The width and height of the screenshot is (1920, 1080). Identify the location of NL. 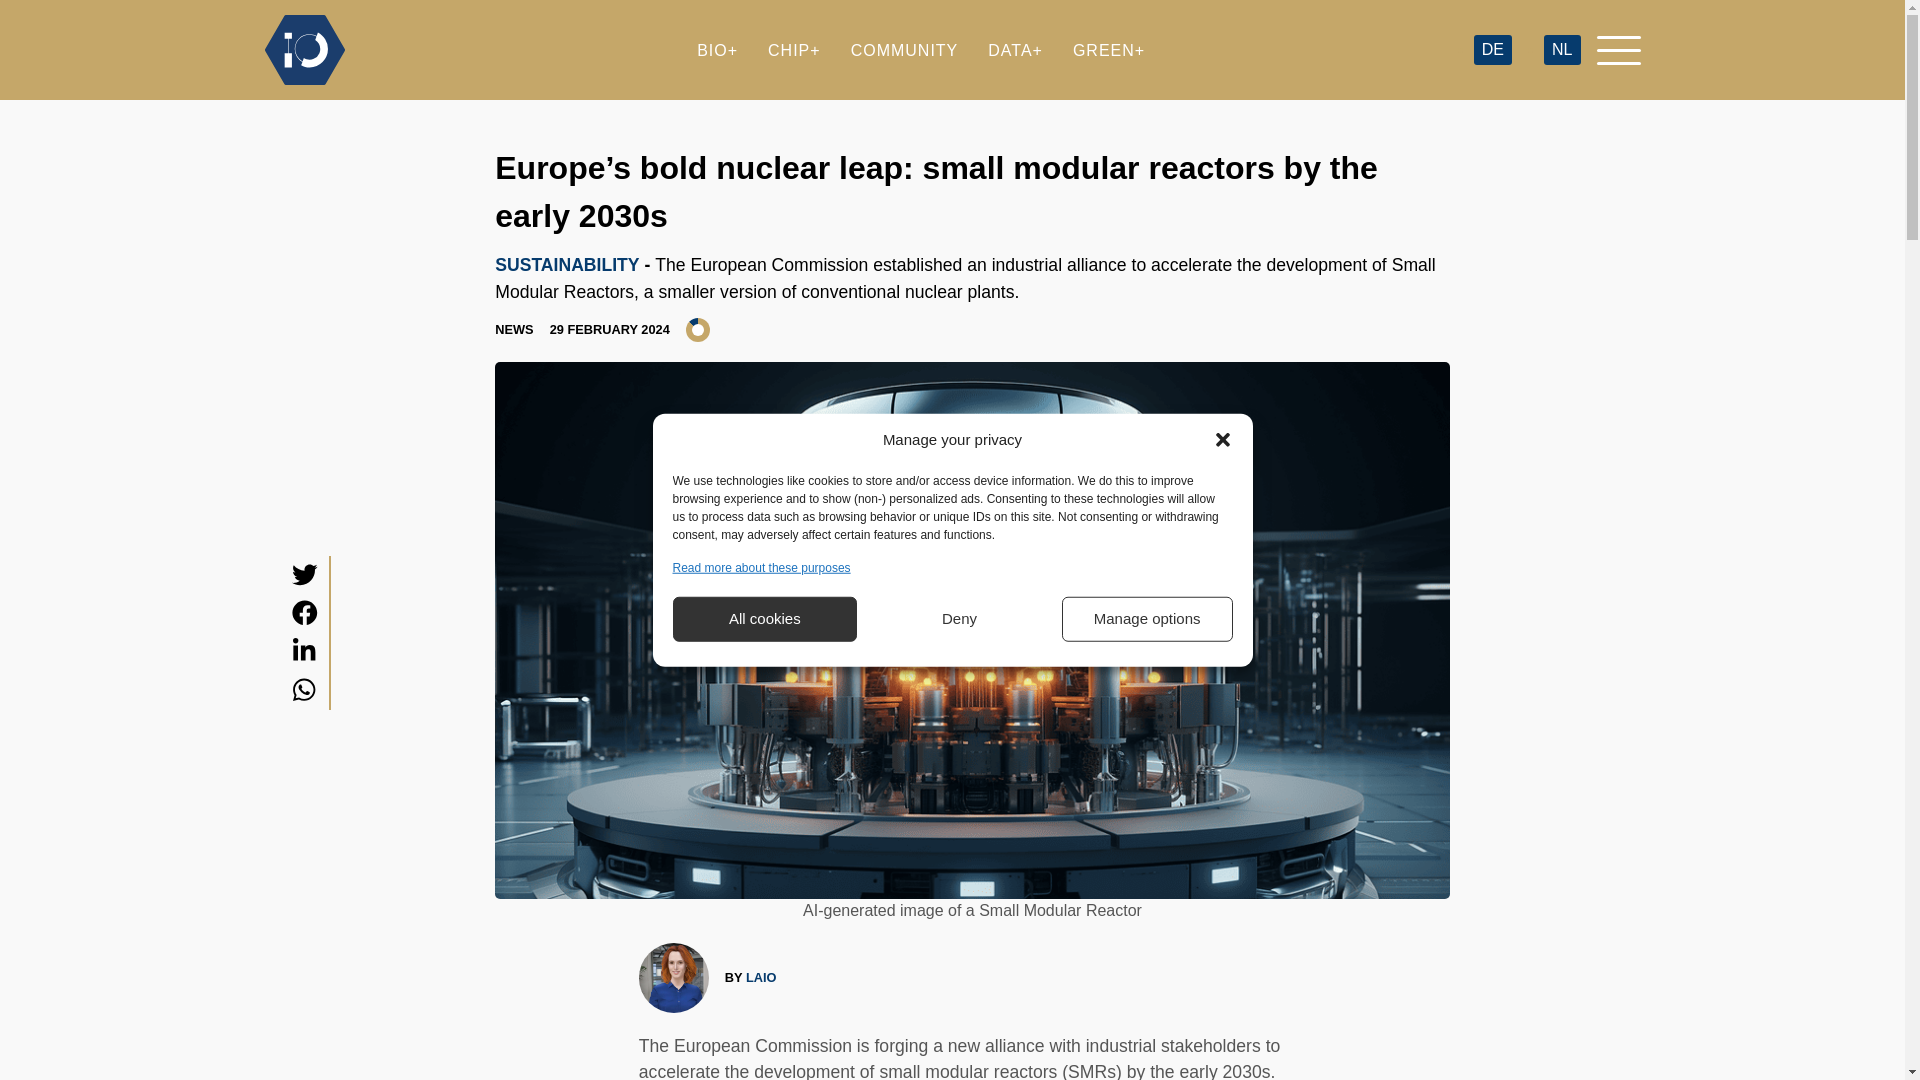
(1562, 50).